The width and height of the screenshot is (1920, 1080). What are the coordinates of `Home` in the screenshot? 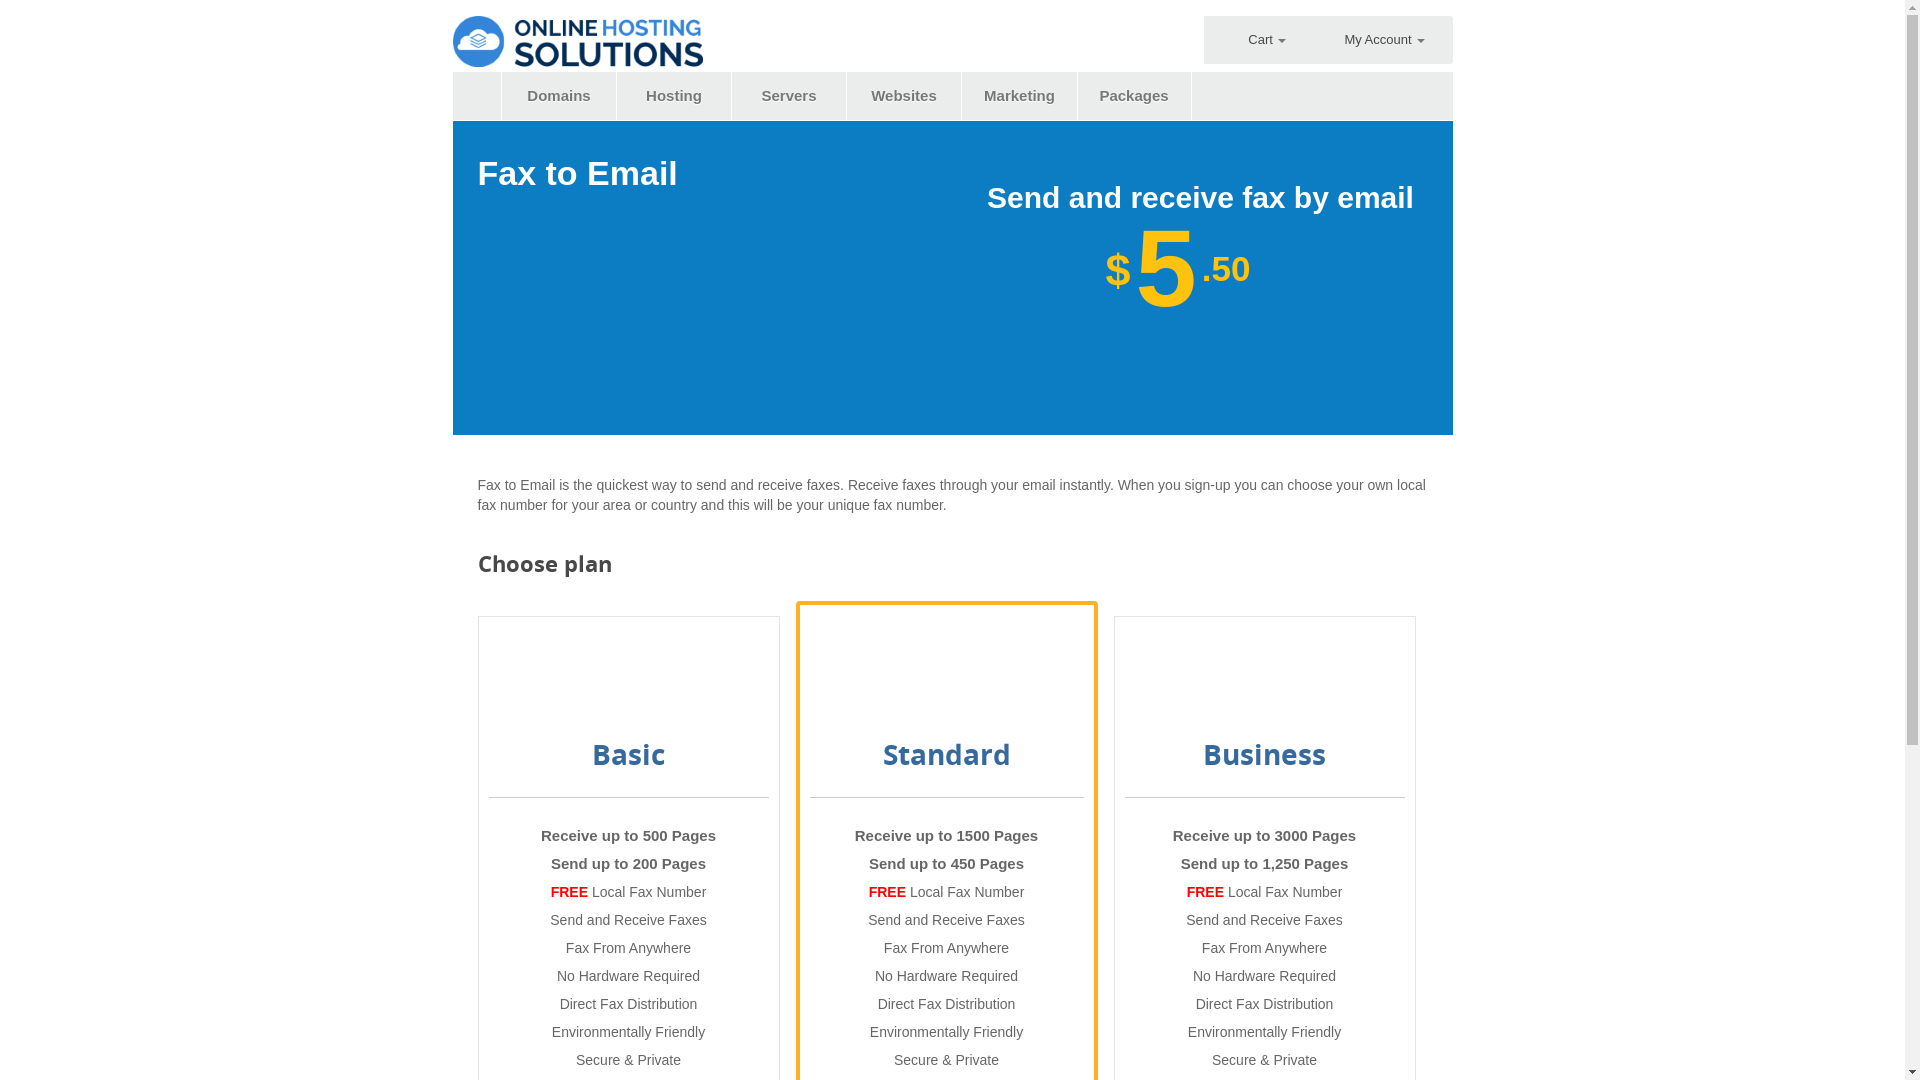 It's located at (476, 96).